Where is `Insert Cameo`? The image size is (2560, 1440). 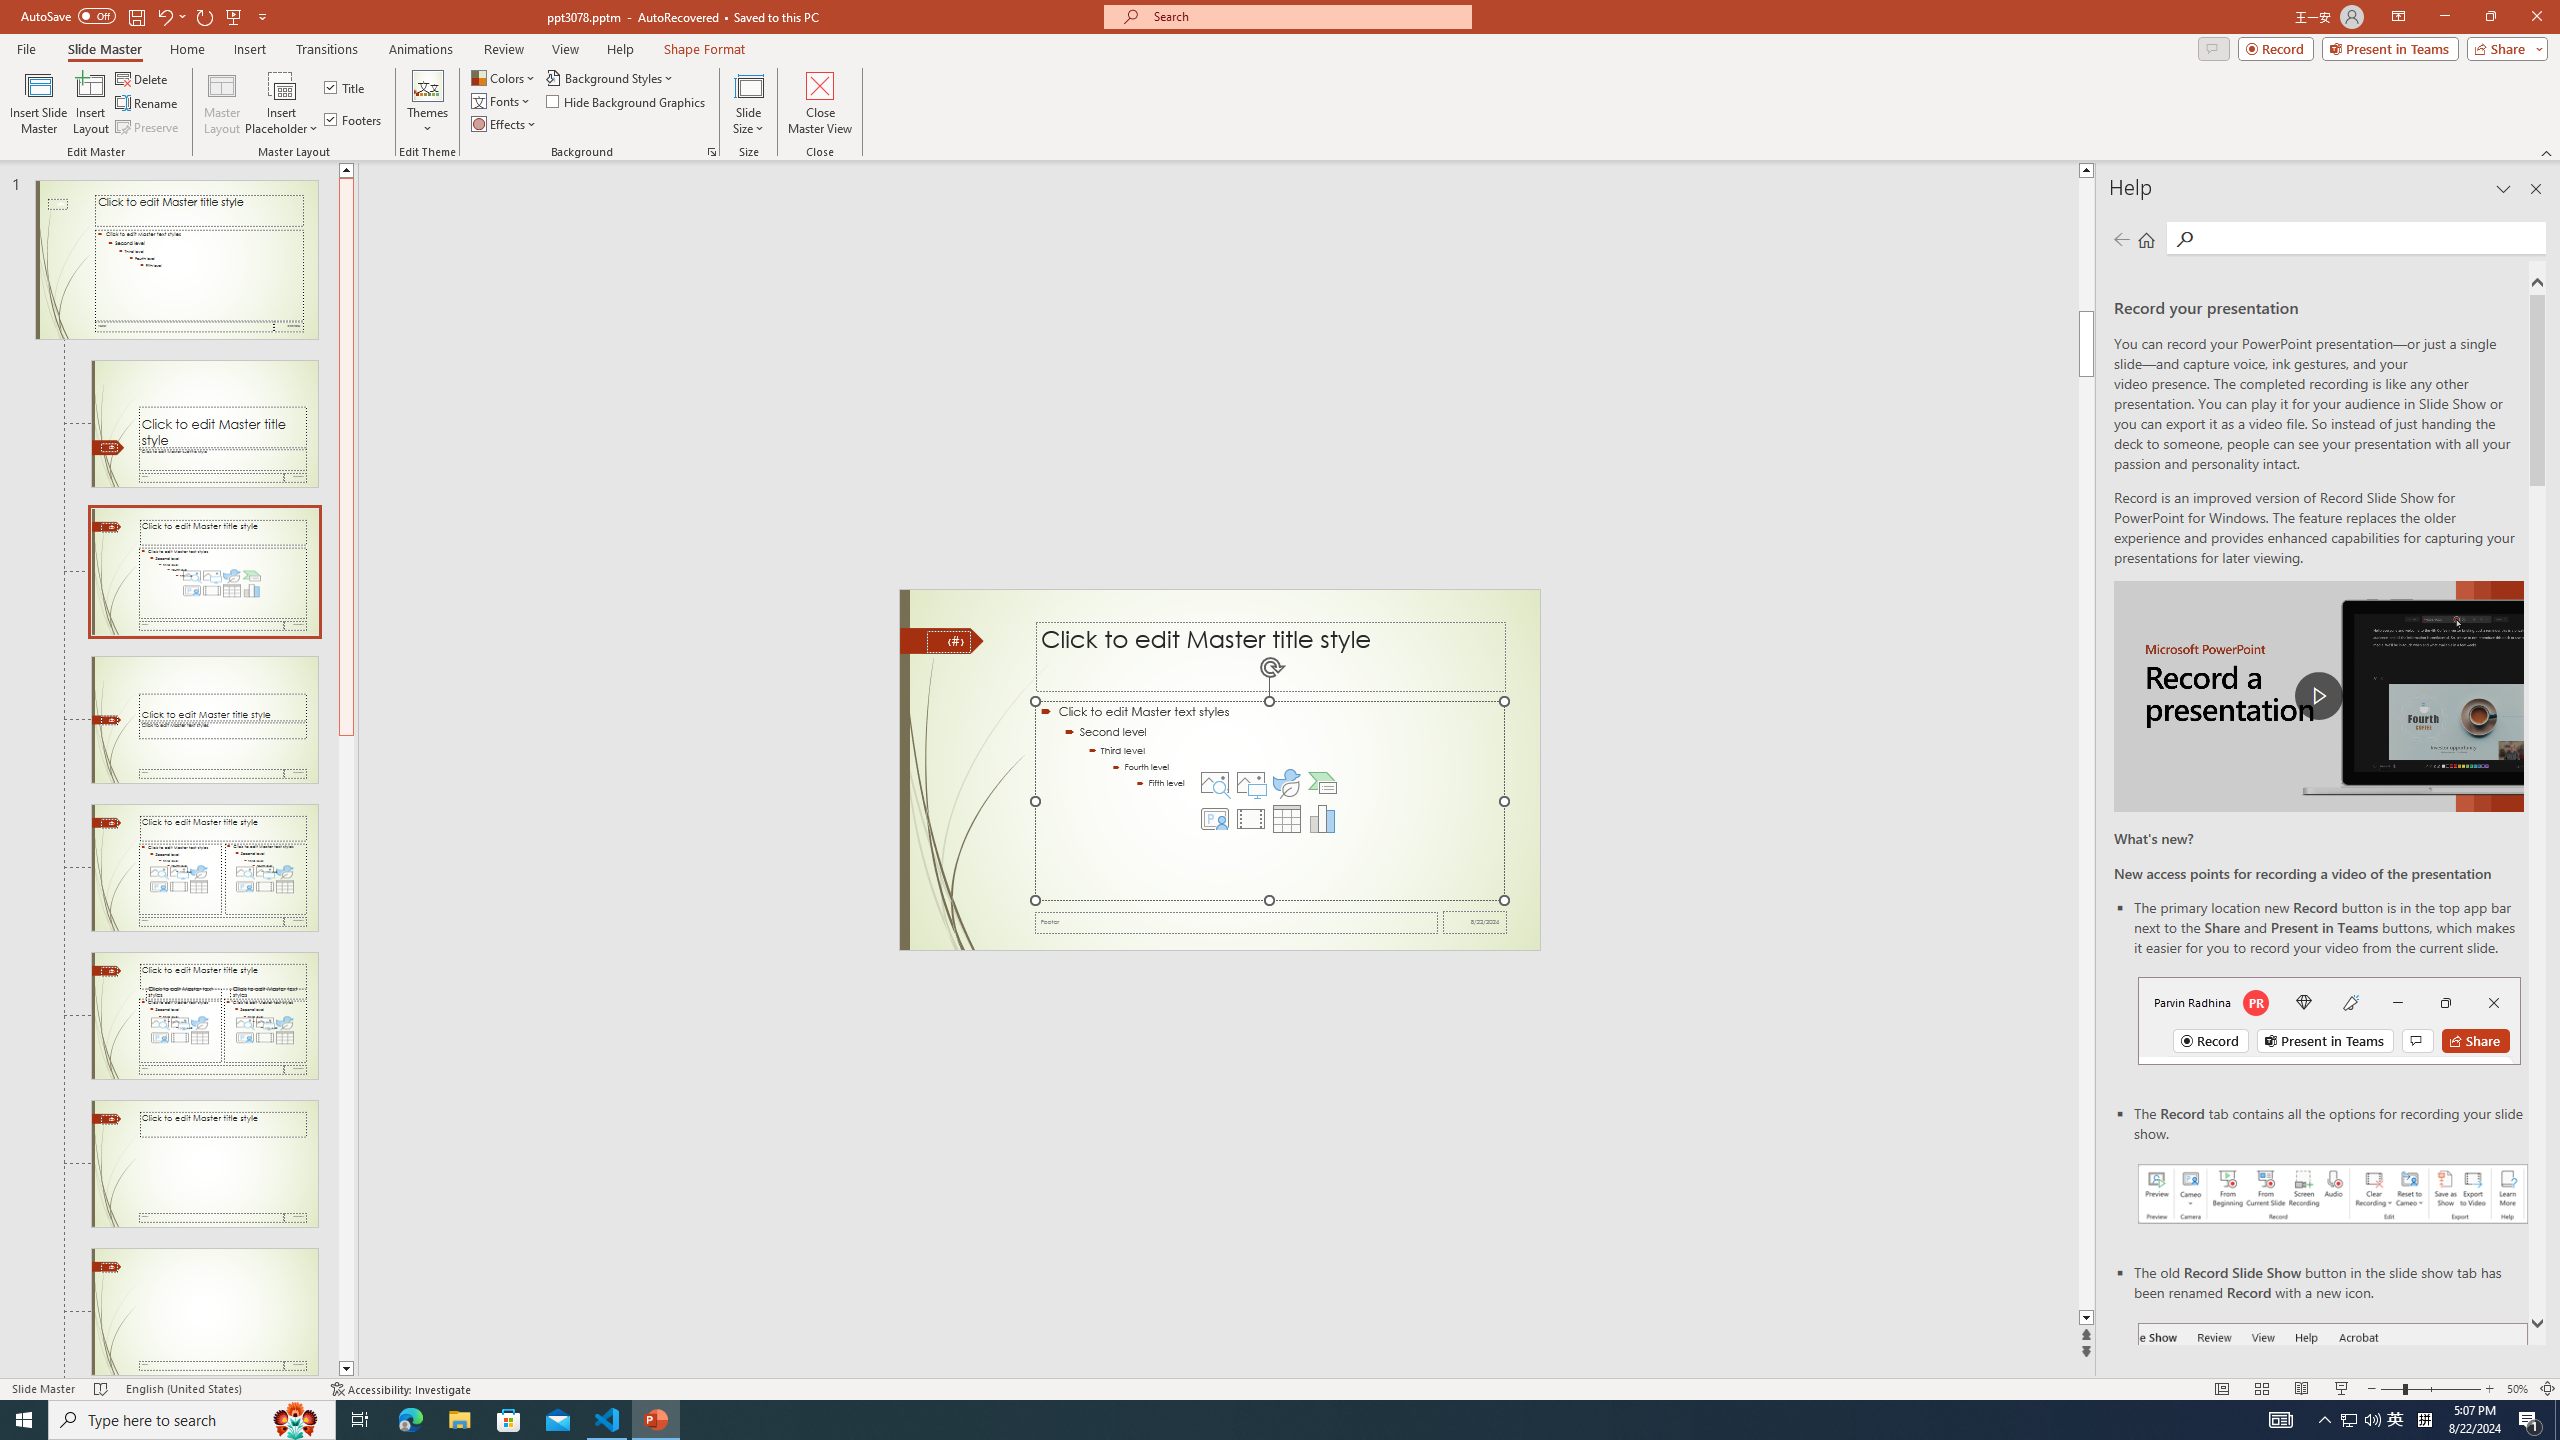
Insert Cameo is located at coordinates (1214, 819).